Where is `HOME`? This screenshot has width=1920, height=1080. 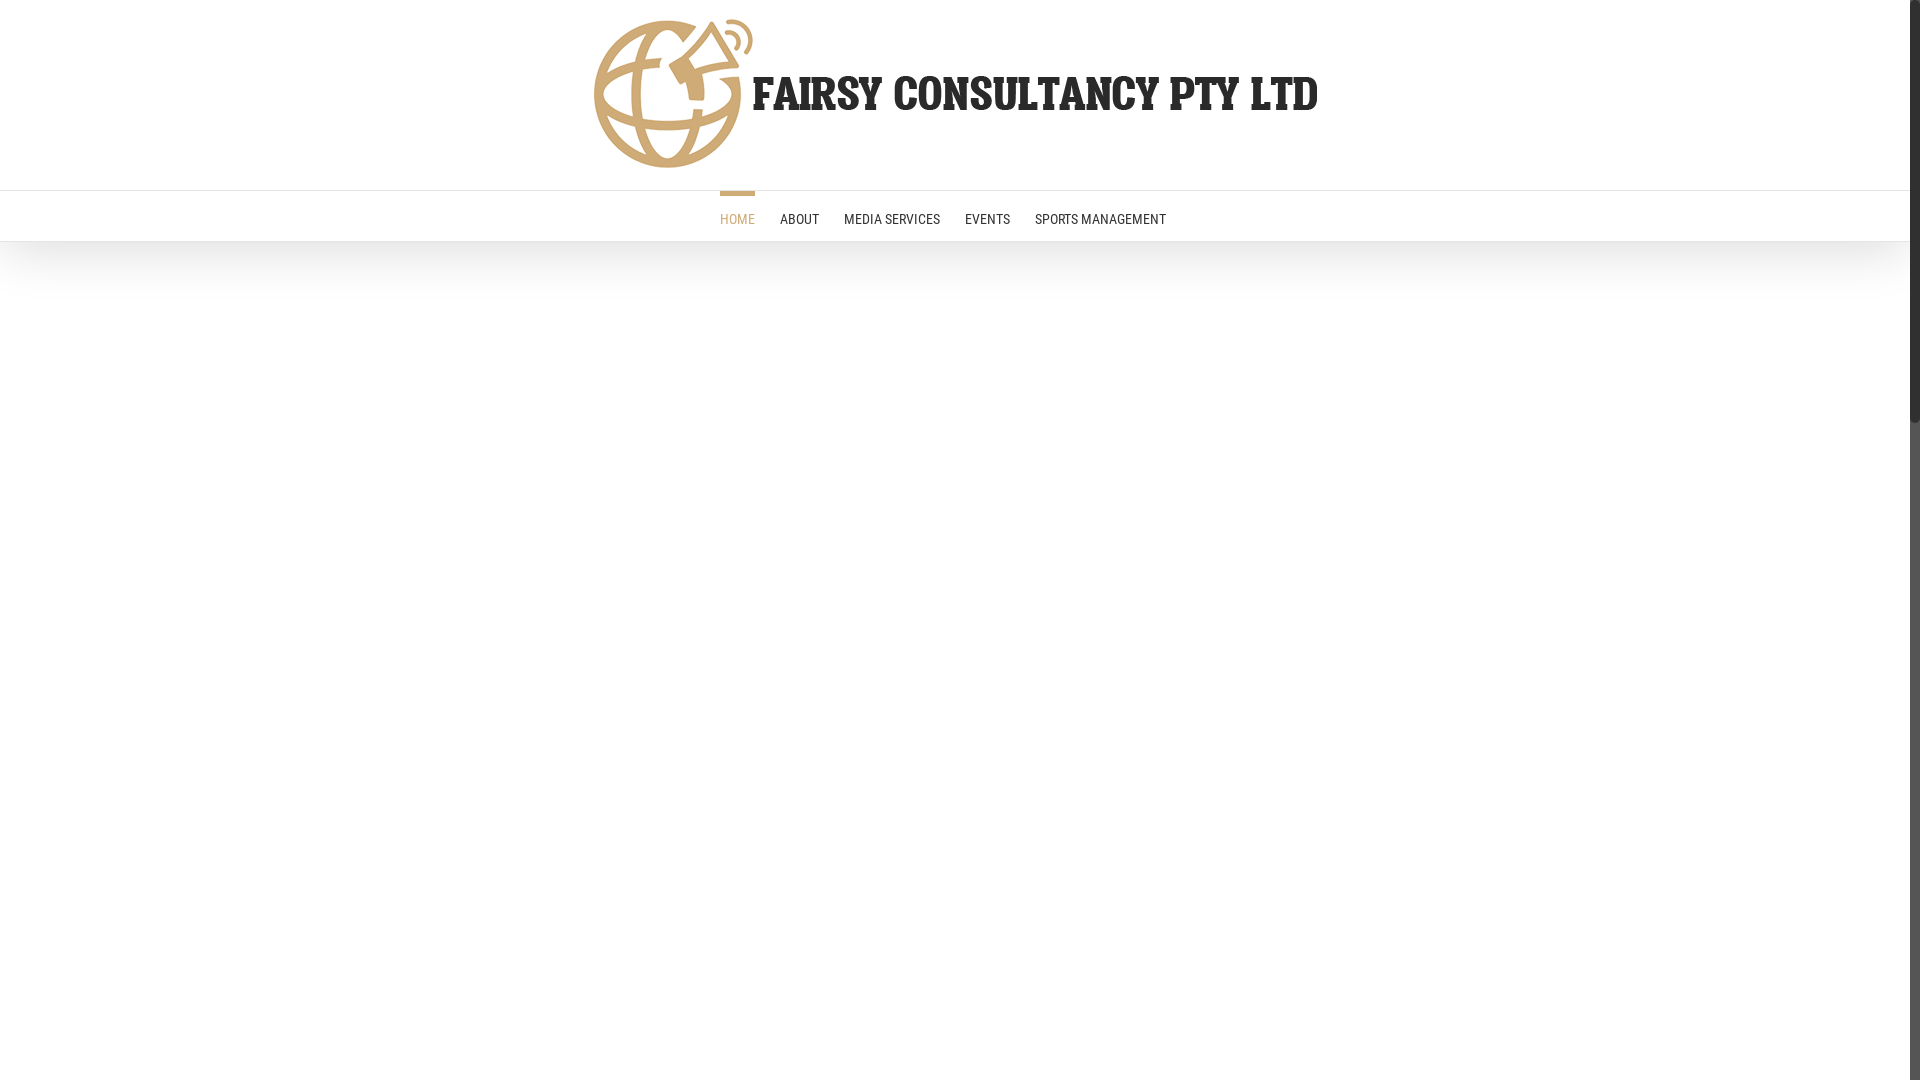
HOME is located at coordinates (738, 216).